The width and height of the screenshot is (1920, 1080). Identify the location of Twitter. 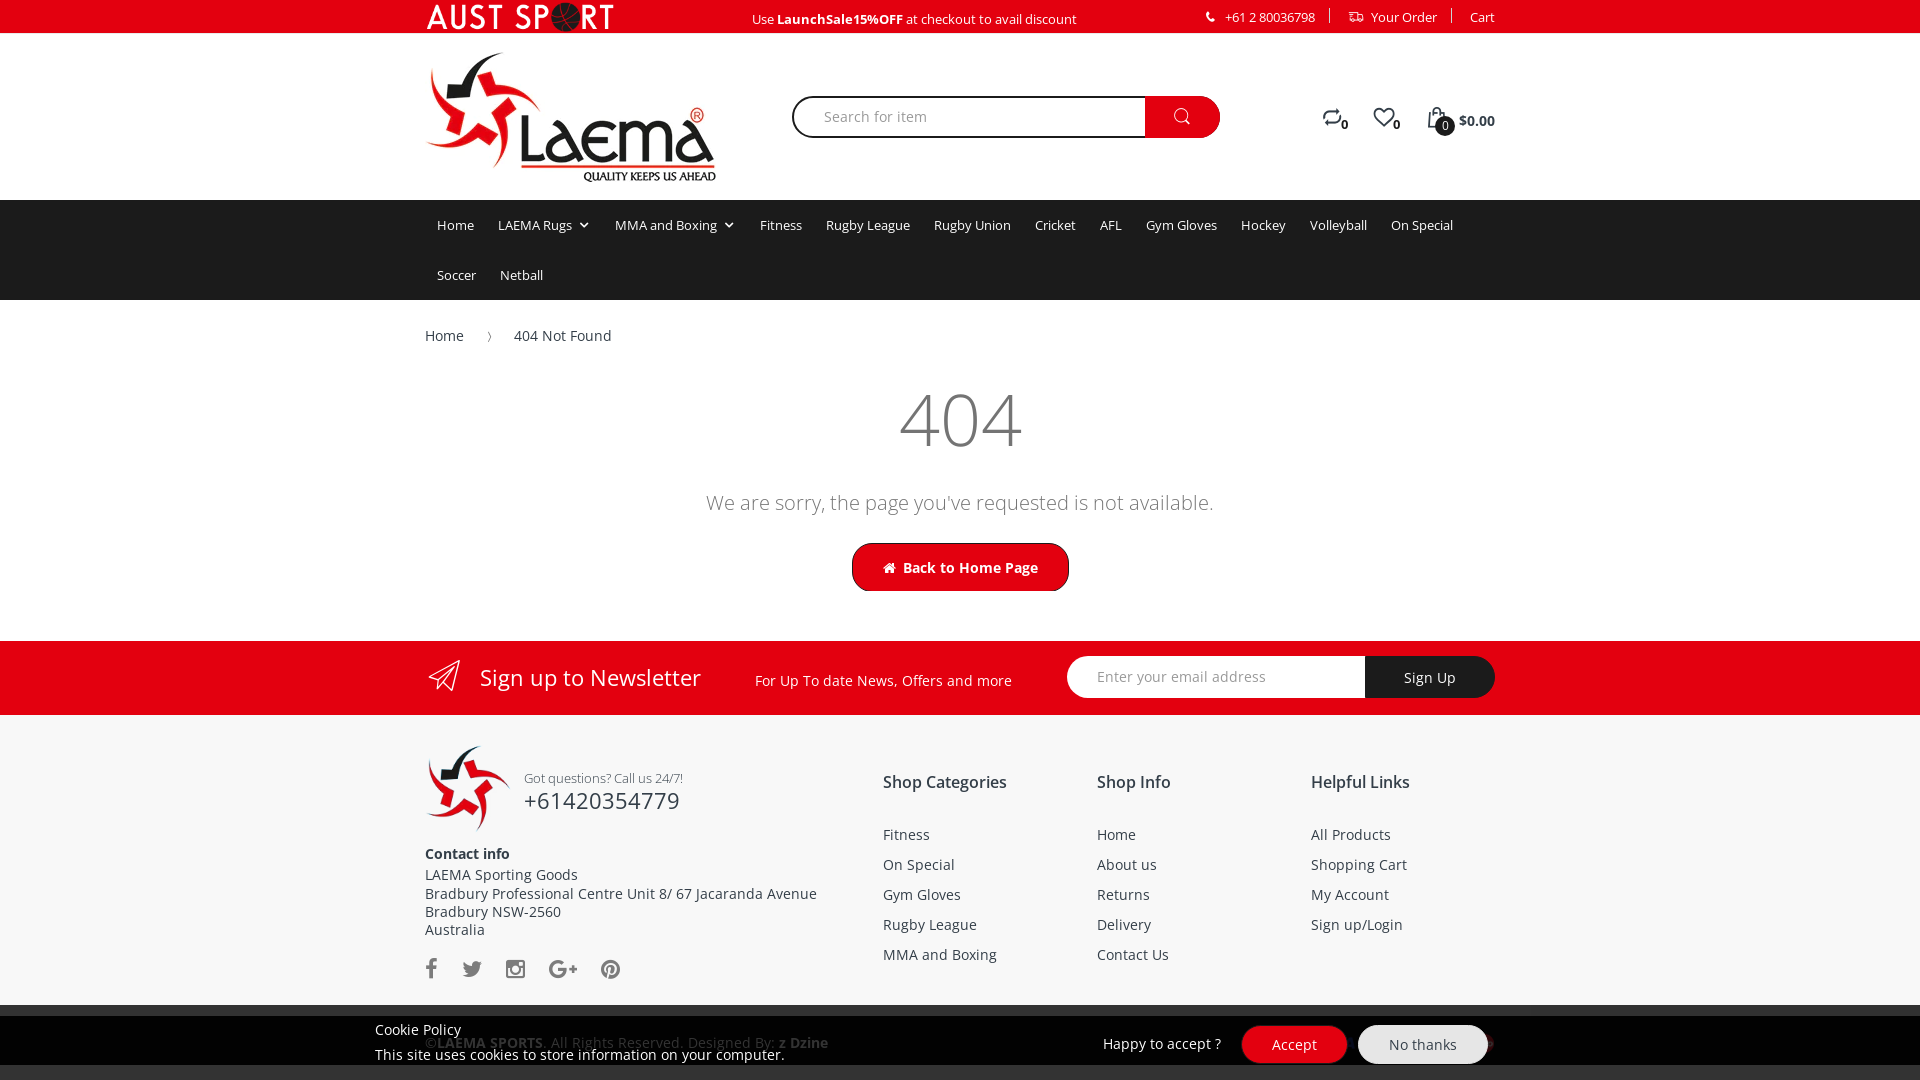
(472, 968).